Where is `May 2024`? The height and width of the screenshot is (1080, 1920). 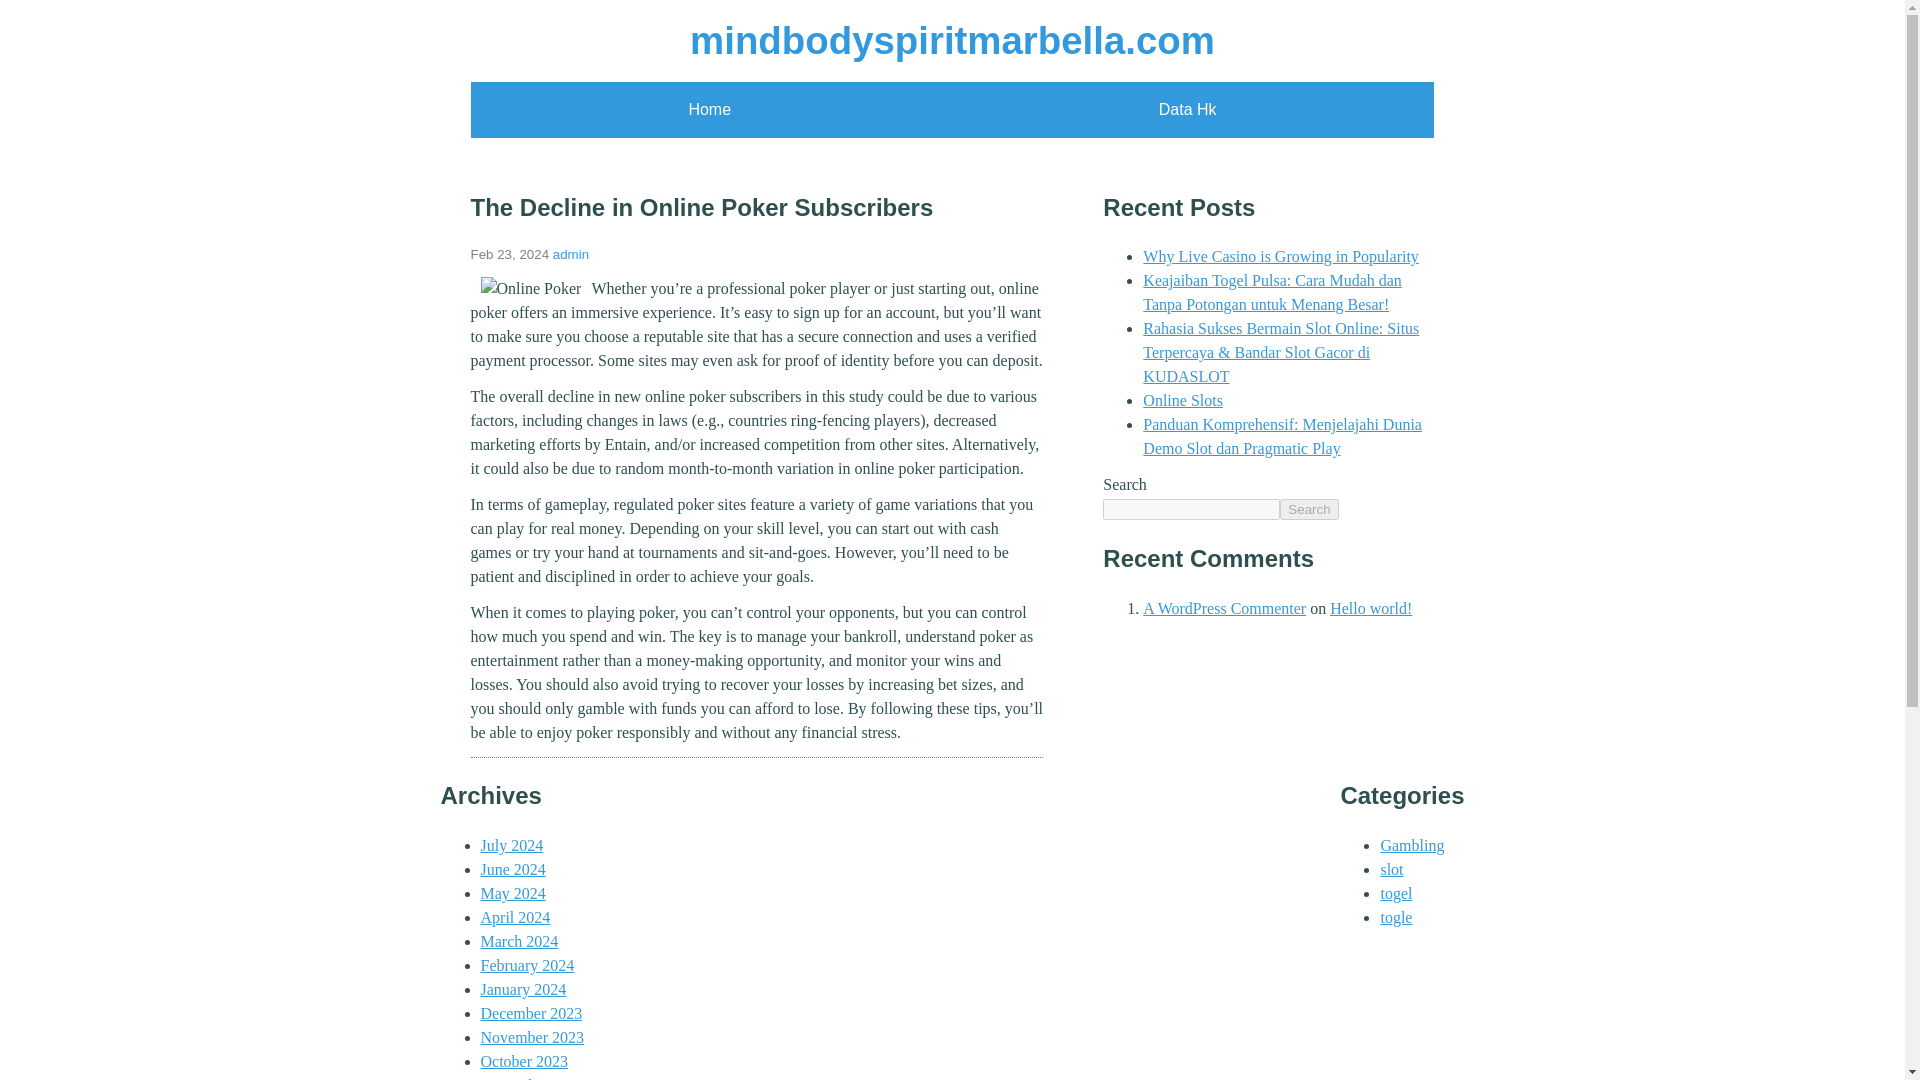 May 2024 is located at coordinates (512, 892).